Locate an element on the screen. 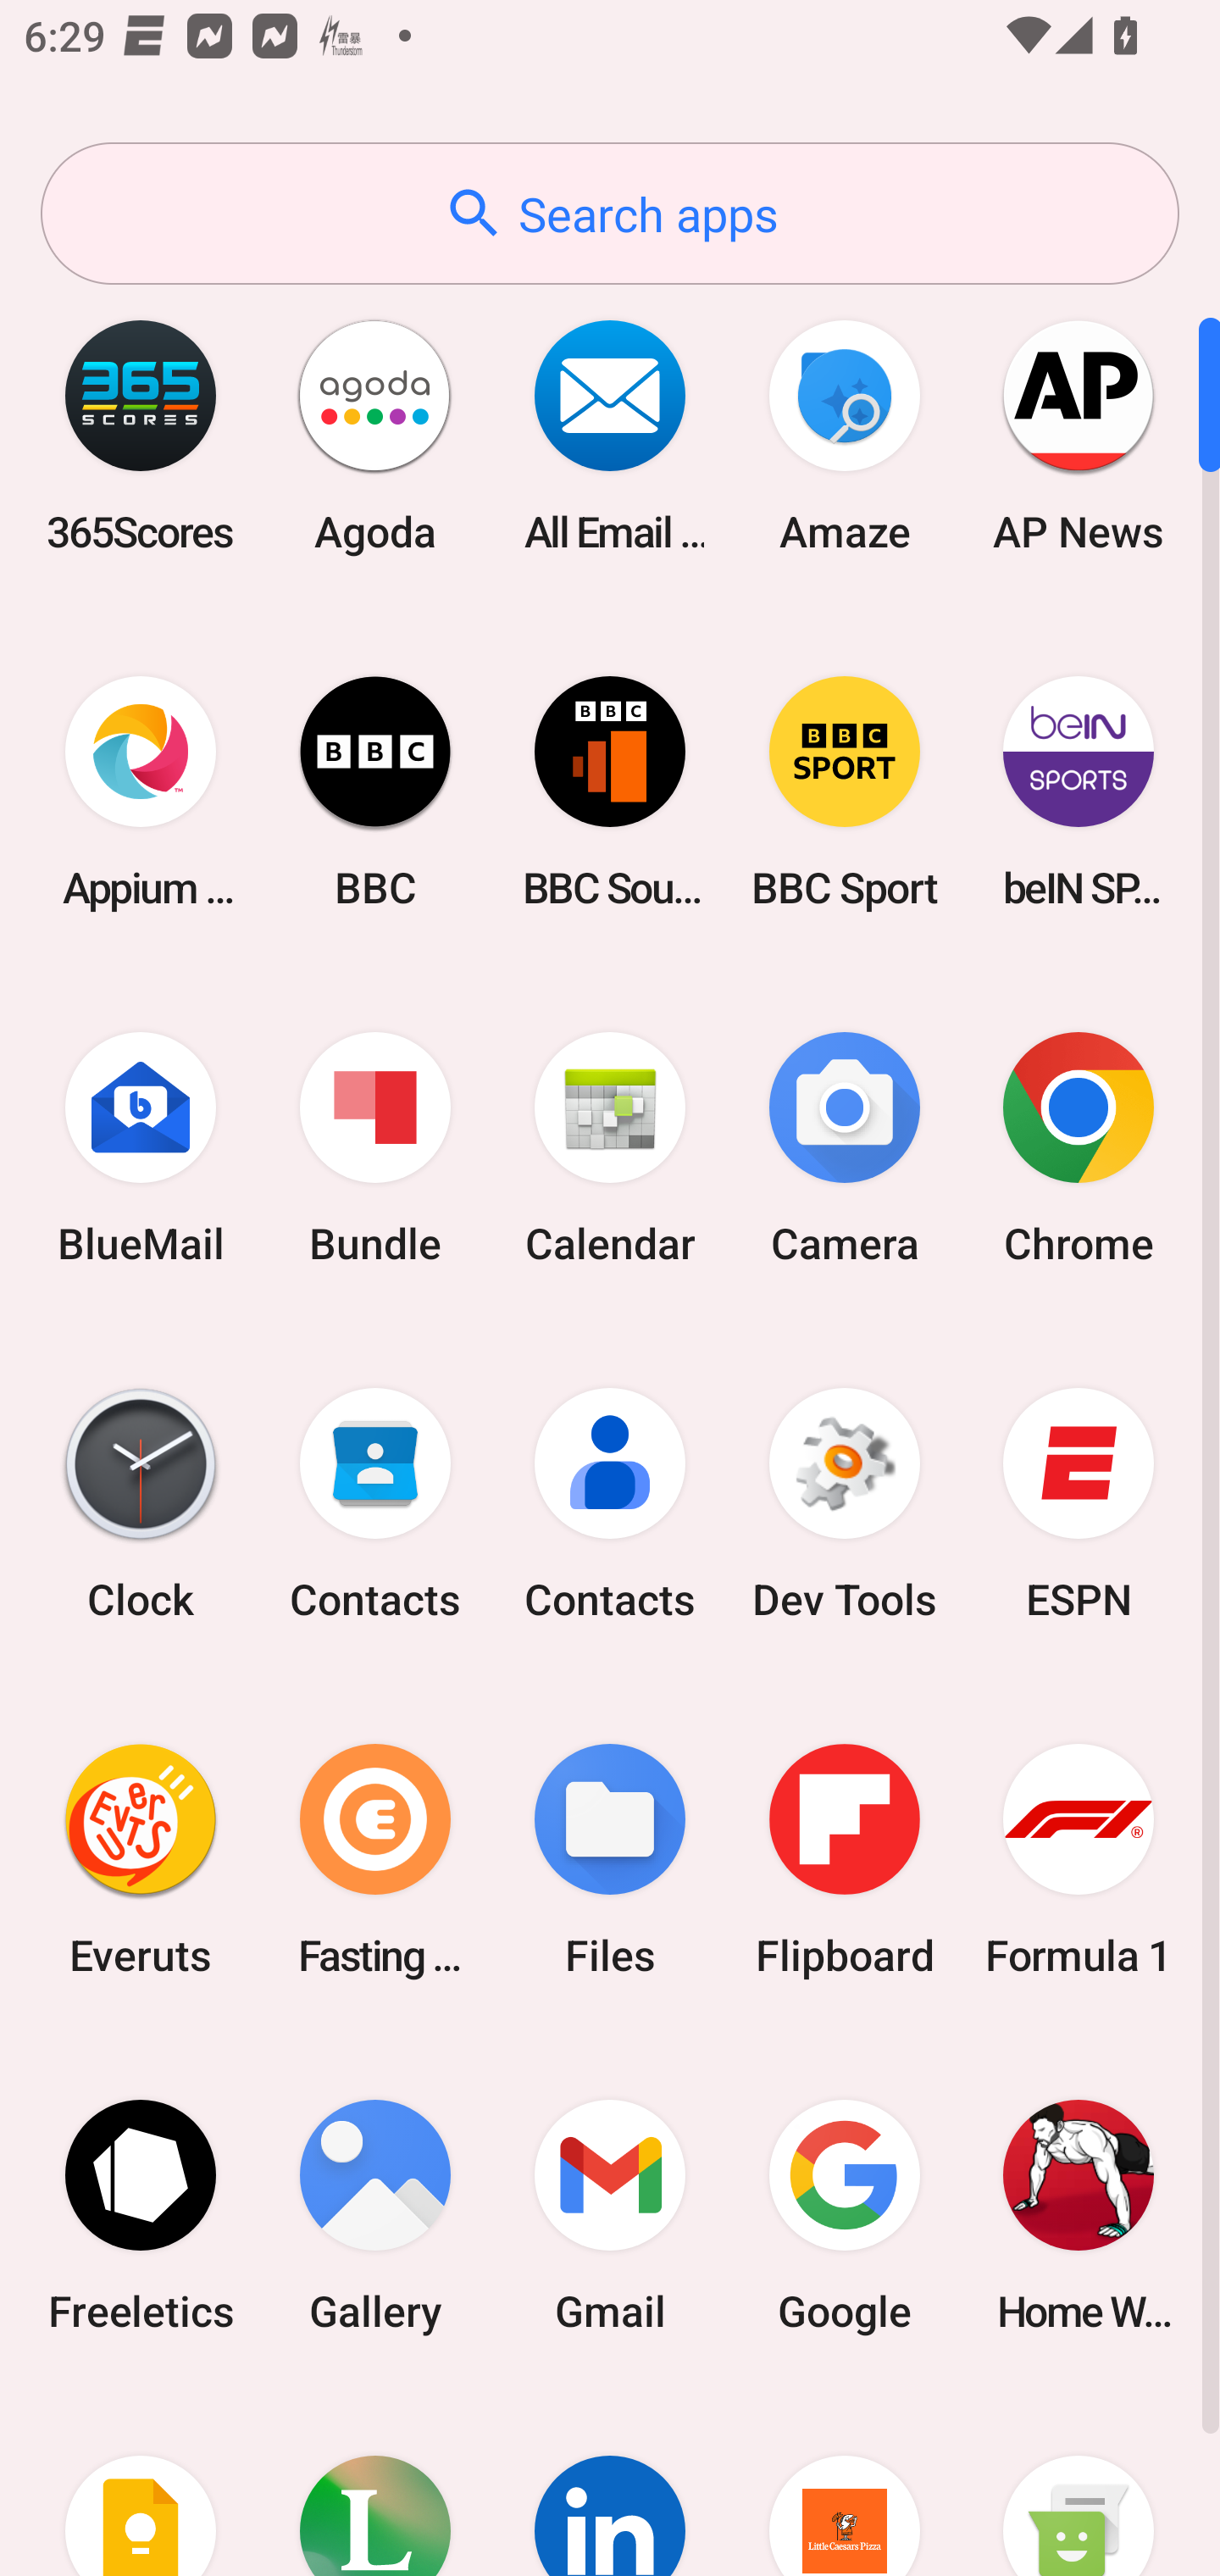 The height and width of the screenshot is (2576, 1220). ESPN is located at coordinates (1079, 1504).